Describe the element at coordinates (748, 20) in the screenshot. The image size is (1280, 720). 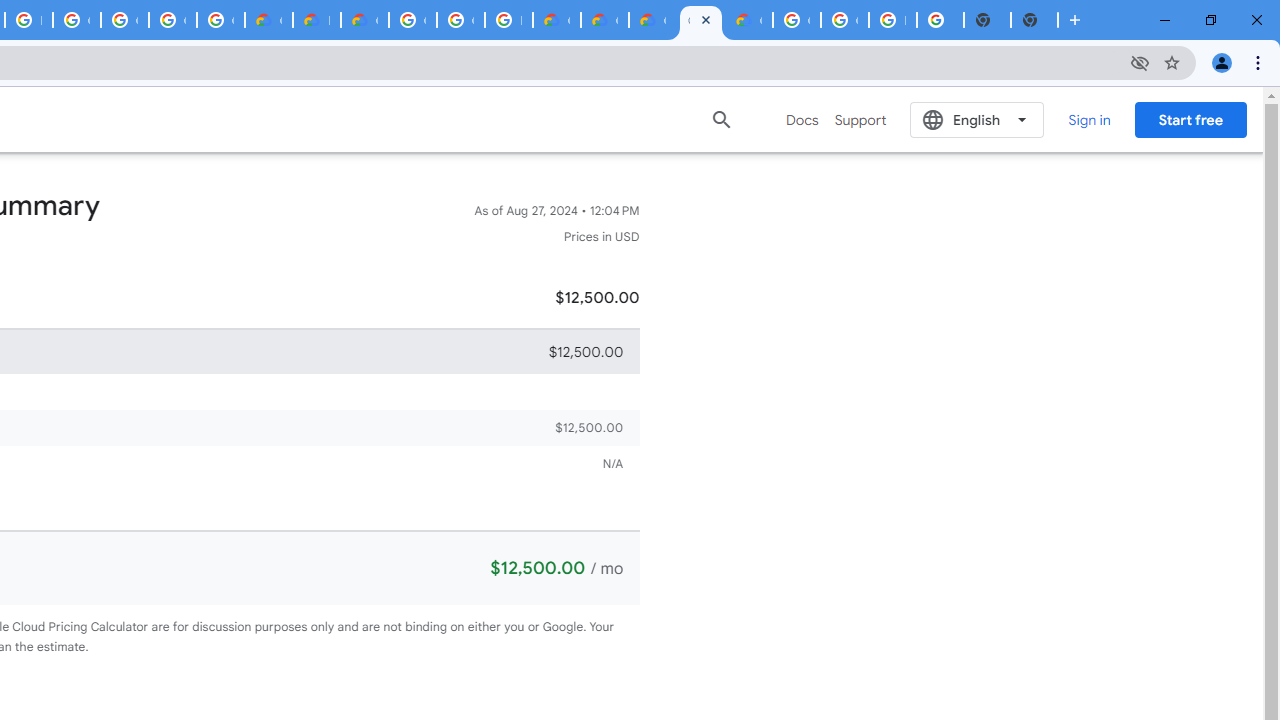
I see `Google Cloud Service Health` at that location.